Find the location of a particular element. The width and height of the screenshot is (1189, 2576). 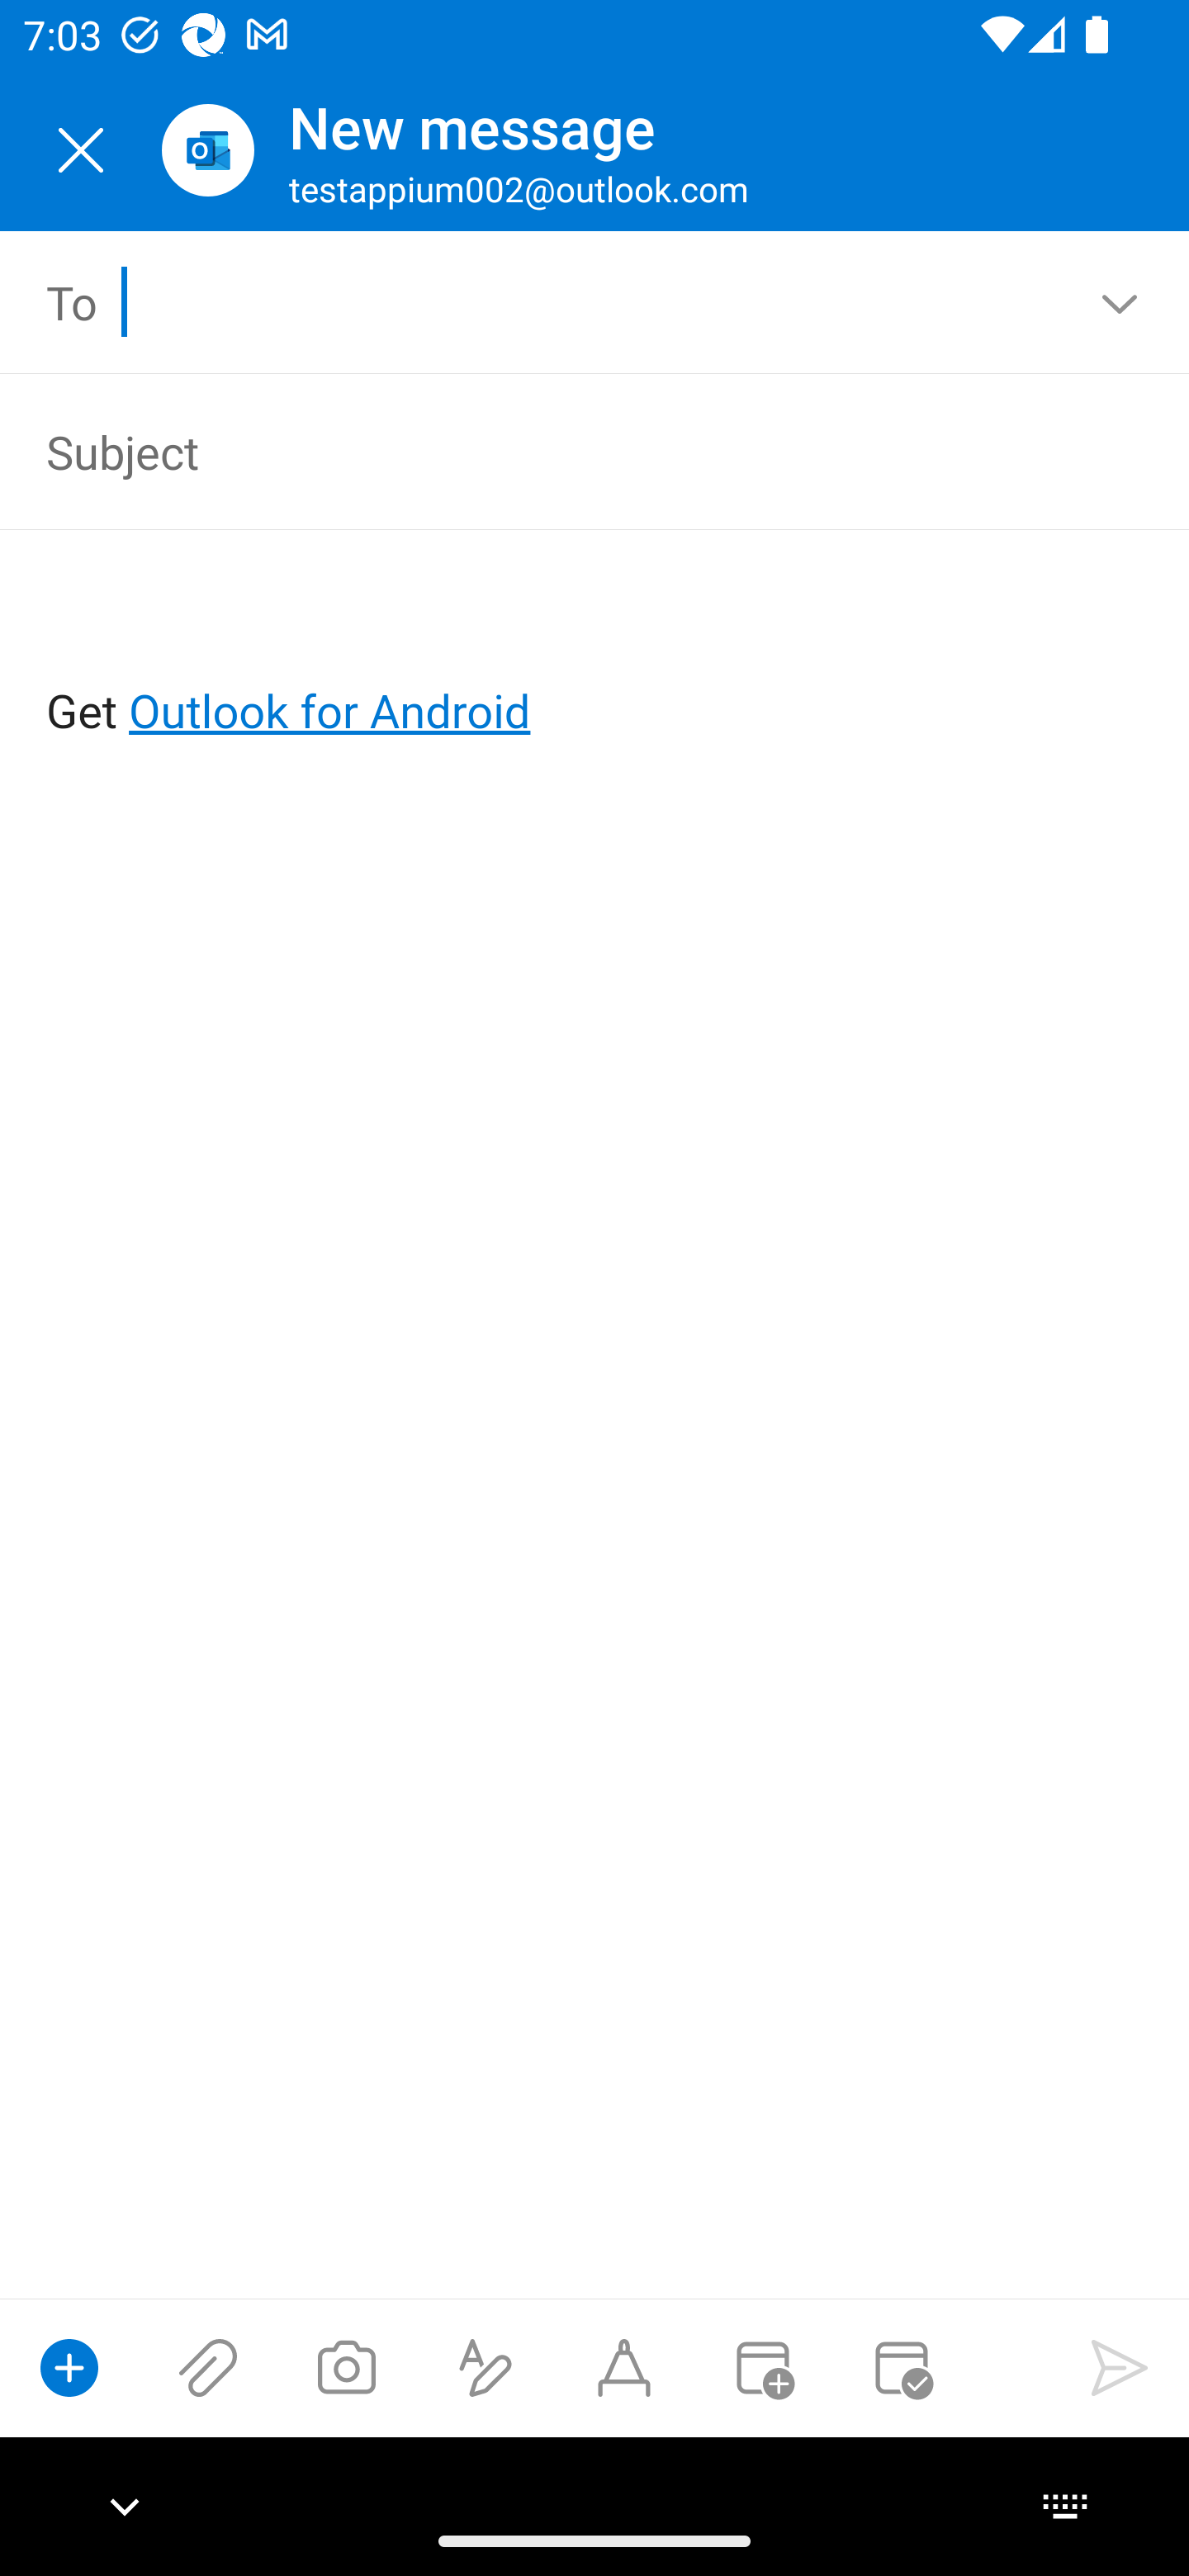

Send is located at coordinates (1120, 2367).